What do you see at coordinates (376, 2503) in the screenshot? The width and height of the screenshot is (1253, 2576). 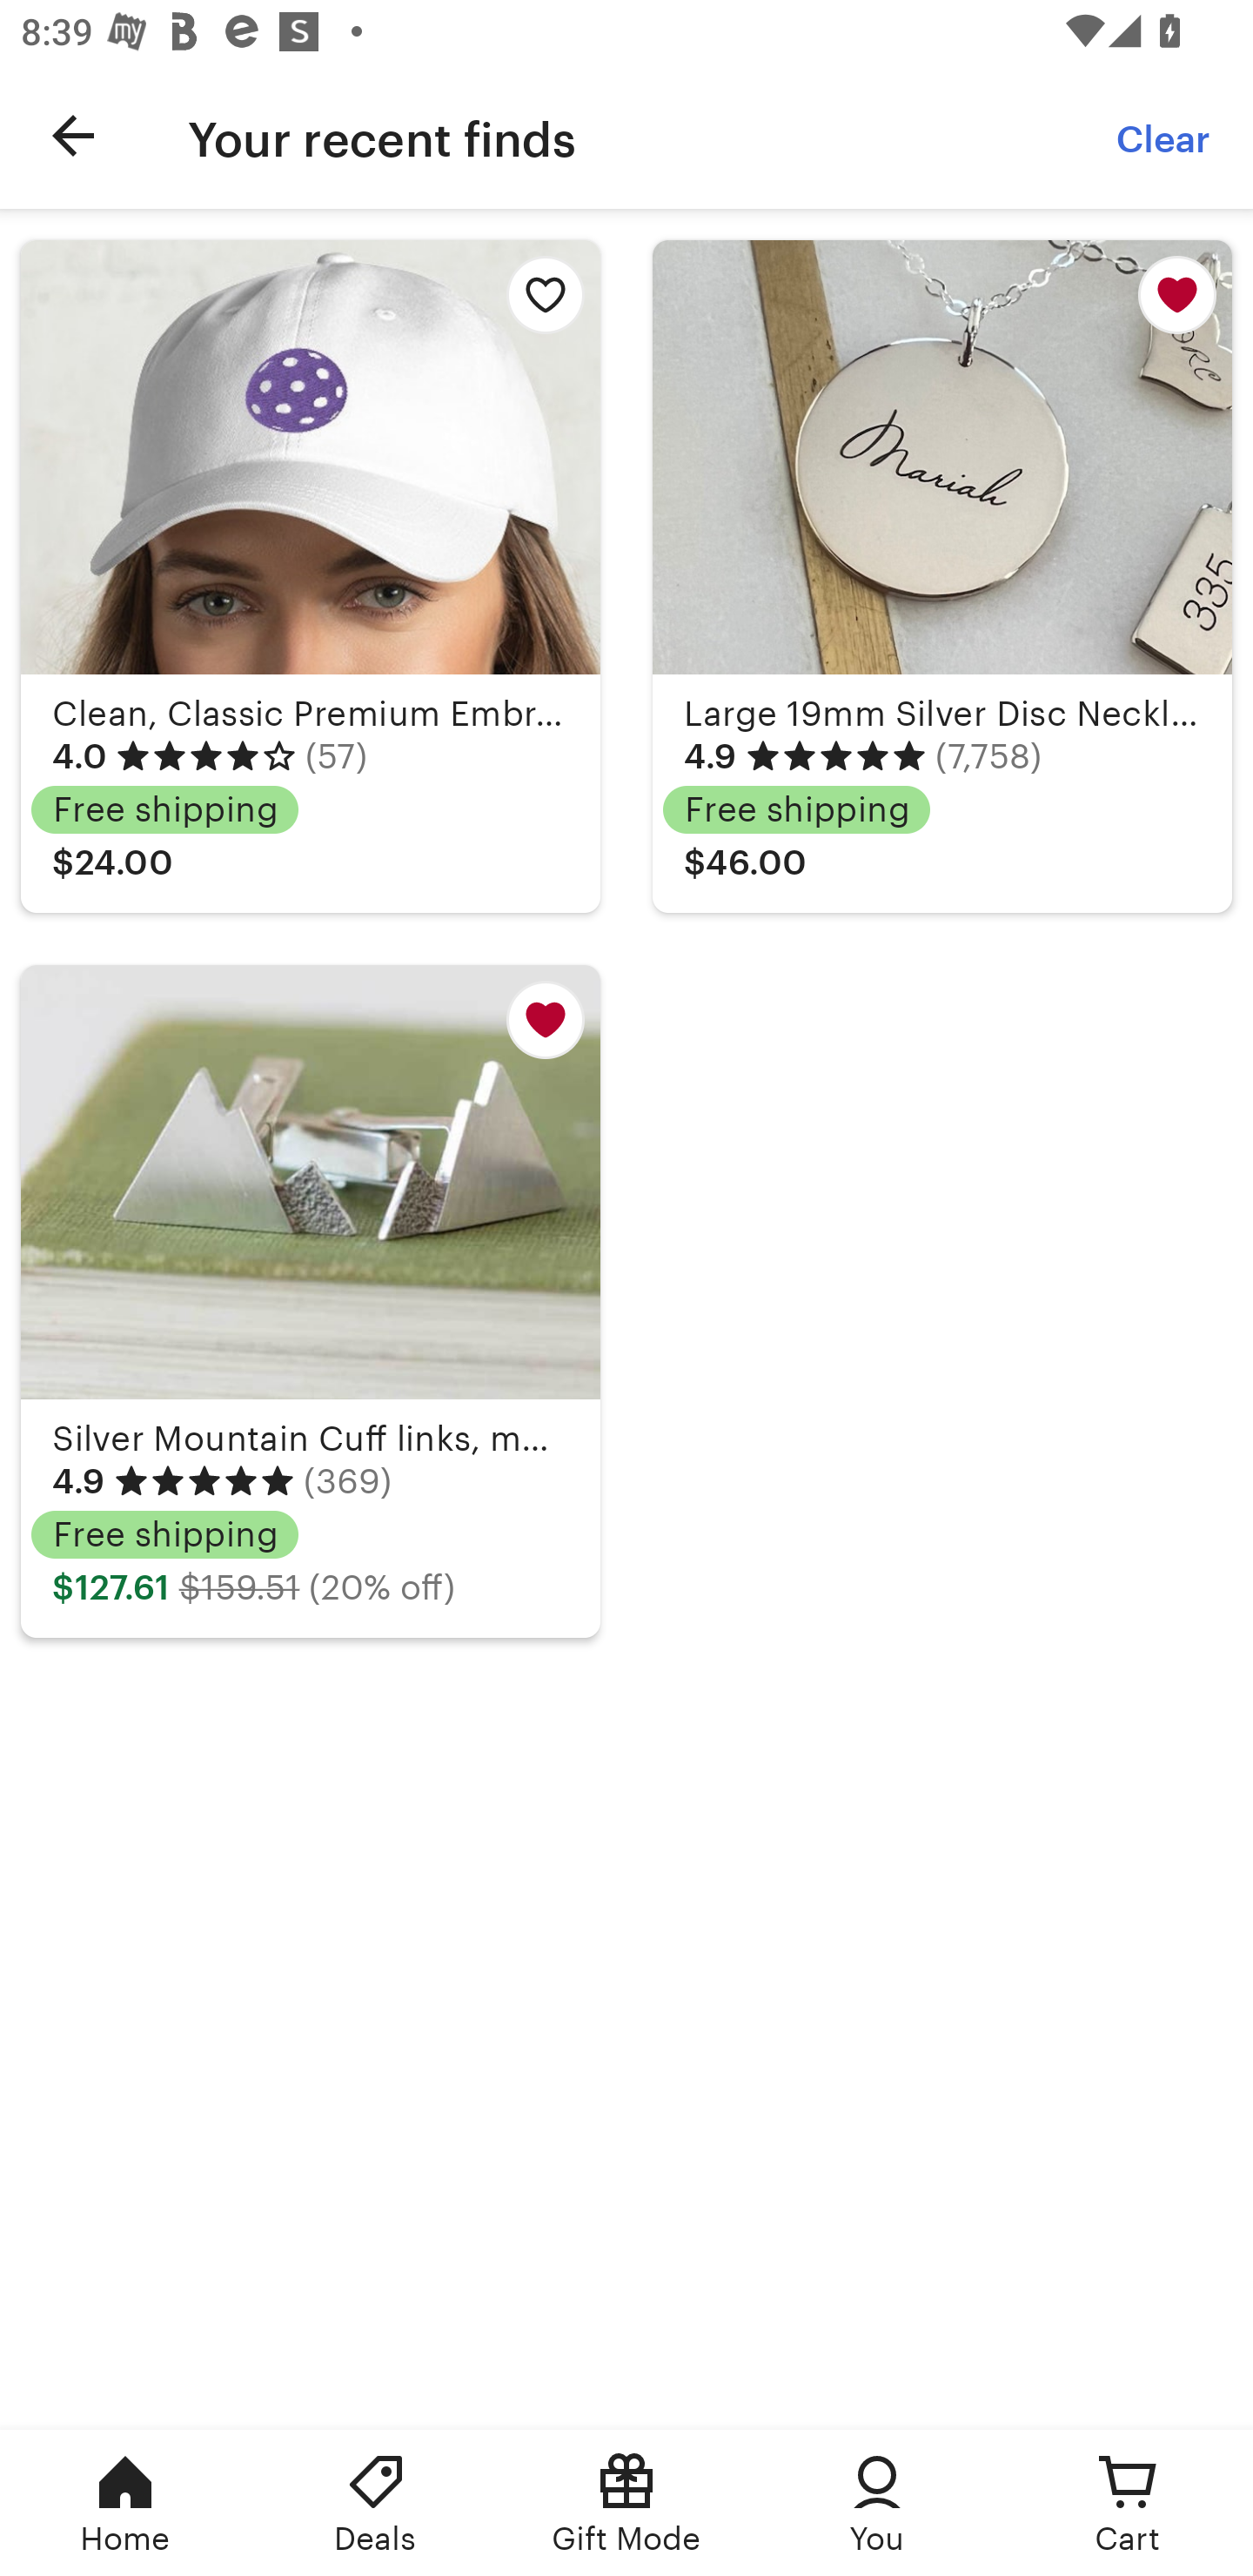 I see `Deals` at bounding box center [376, 2503].